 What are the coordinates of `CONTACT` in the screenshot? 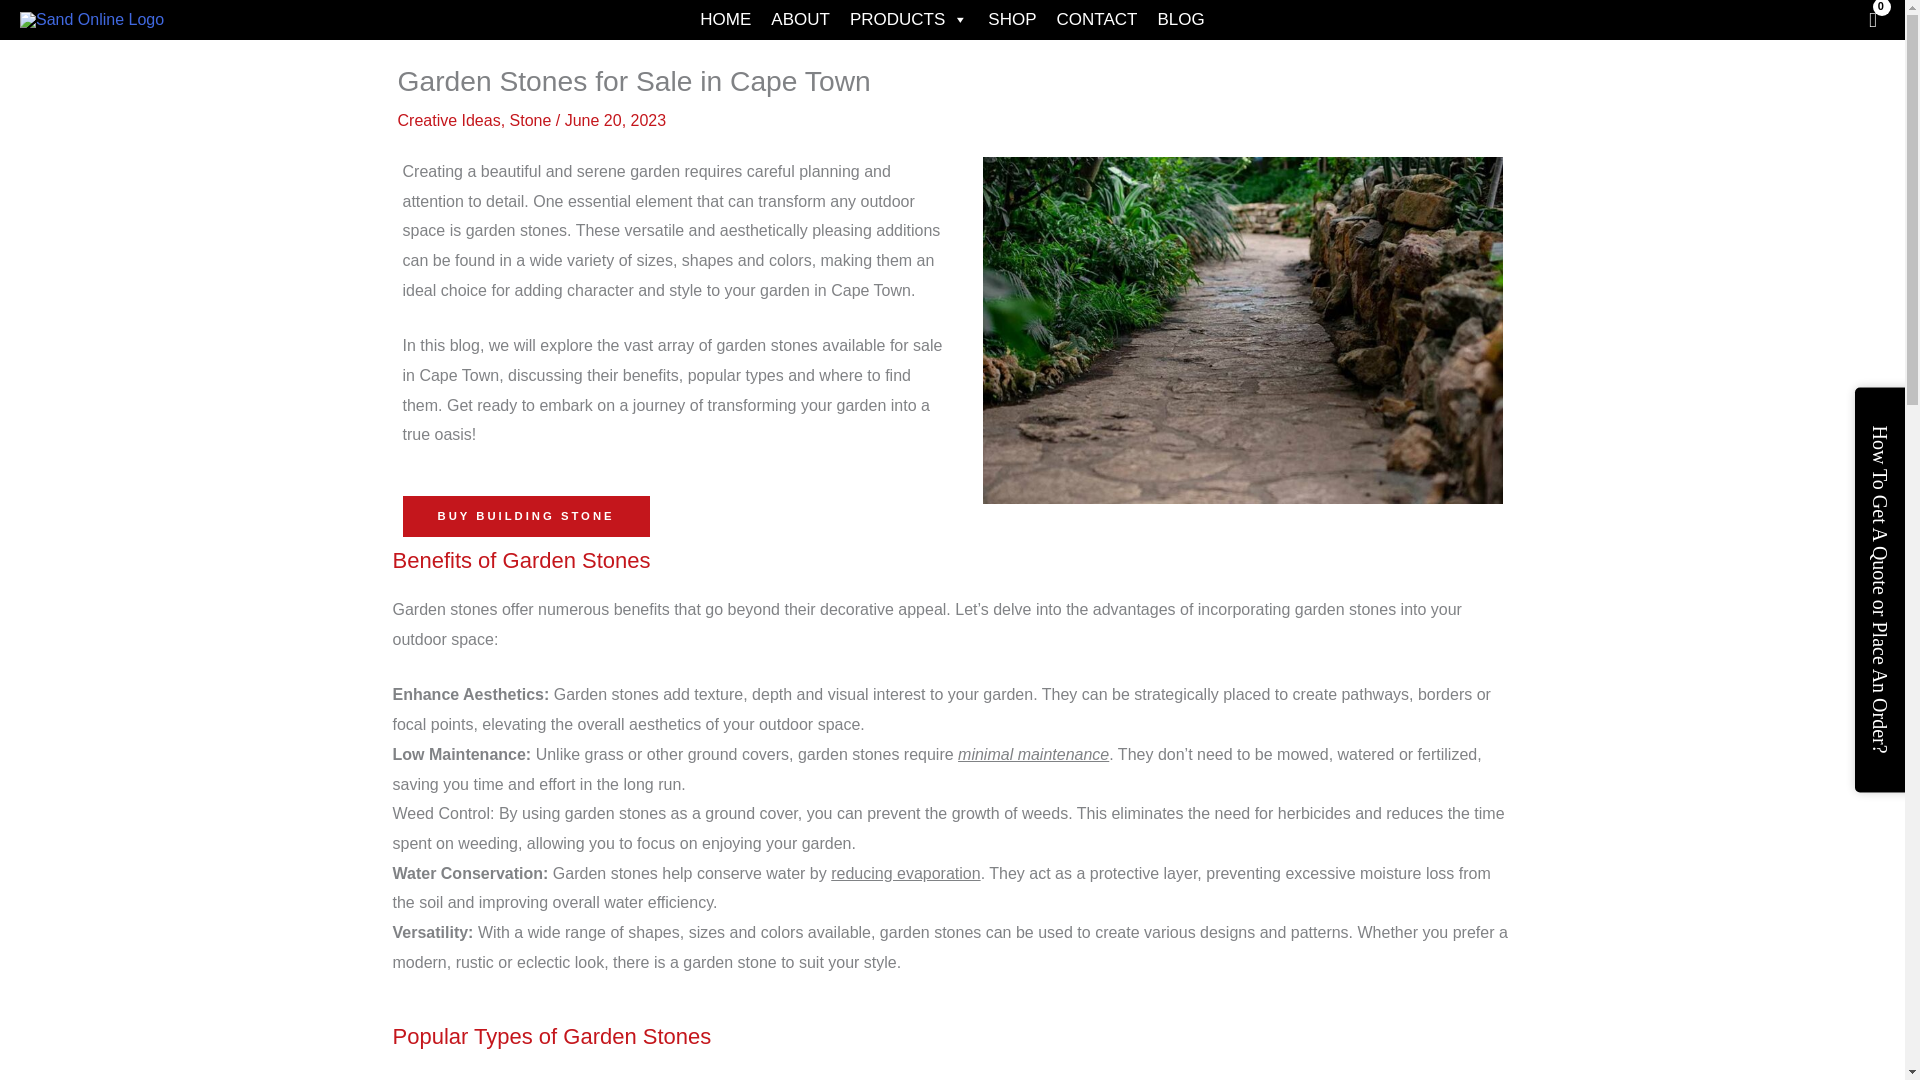 It's located at (1096, 20).